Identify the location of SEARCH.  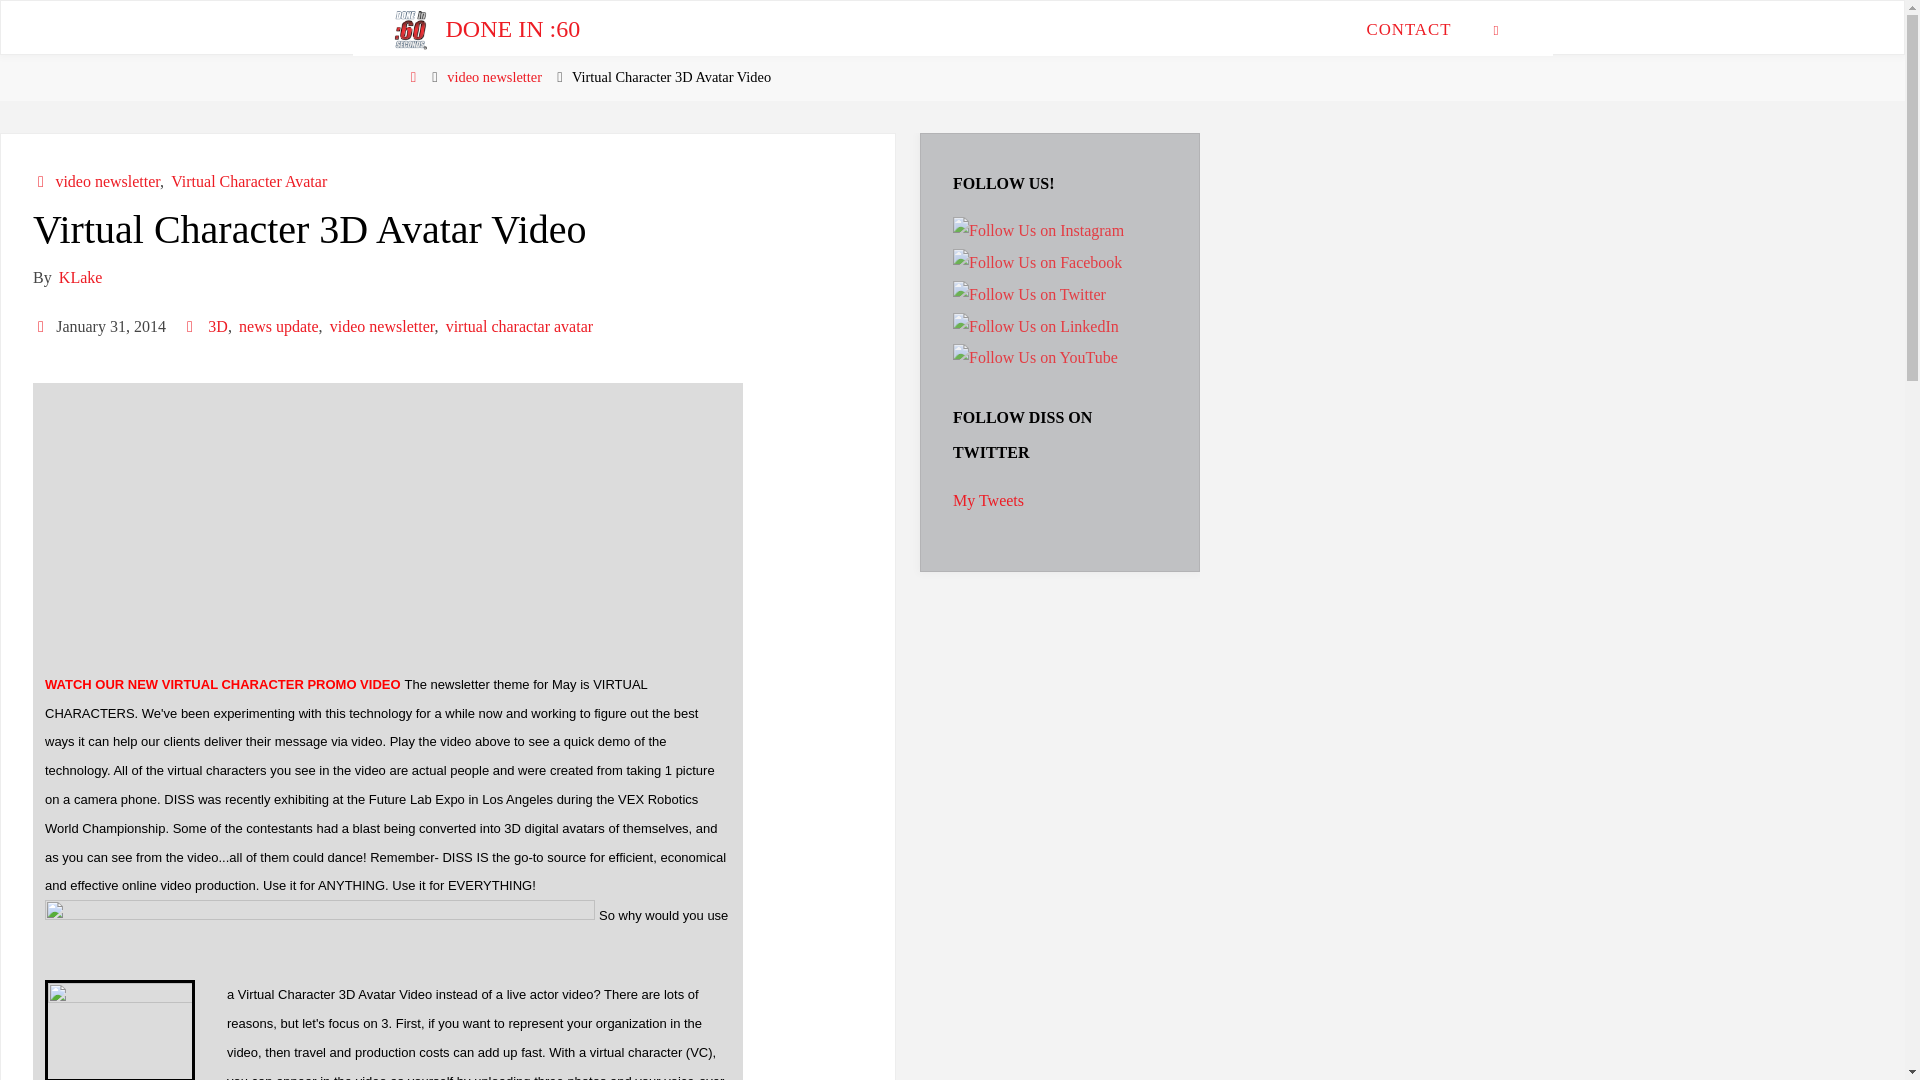
(1496, 28).